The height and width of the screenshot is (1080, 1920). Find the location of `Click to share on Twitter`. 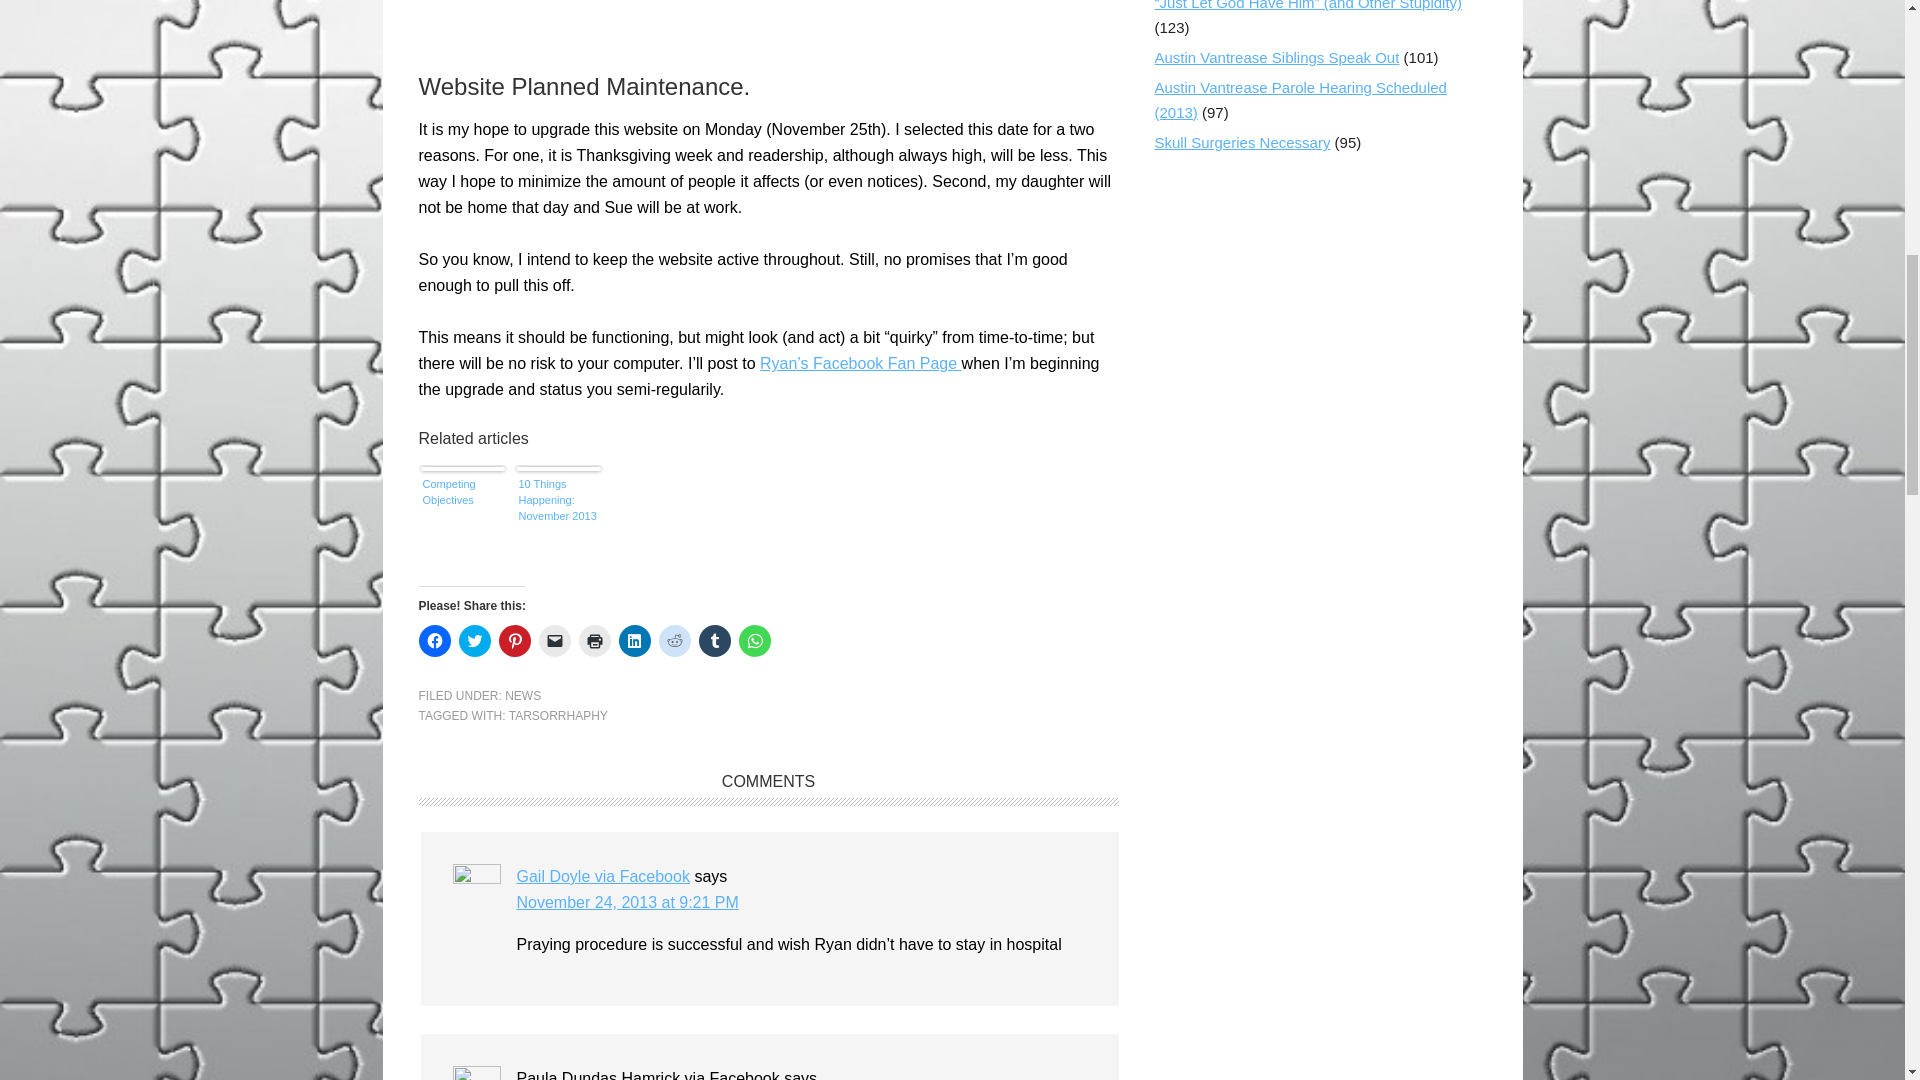

Click to share on Twitter is located at coordinates (474, 640).